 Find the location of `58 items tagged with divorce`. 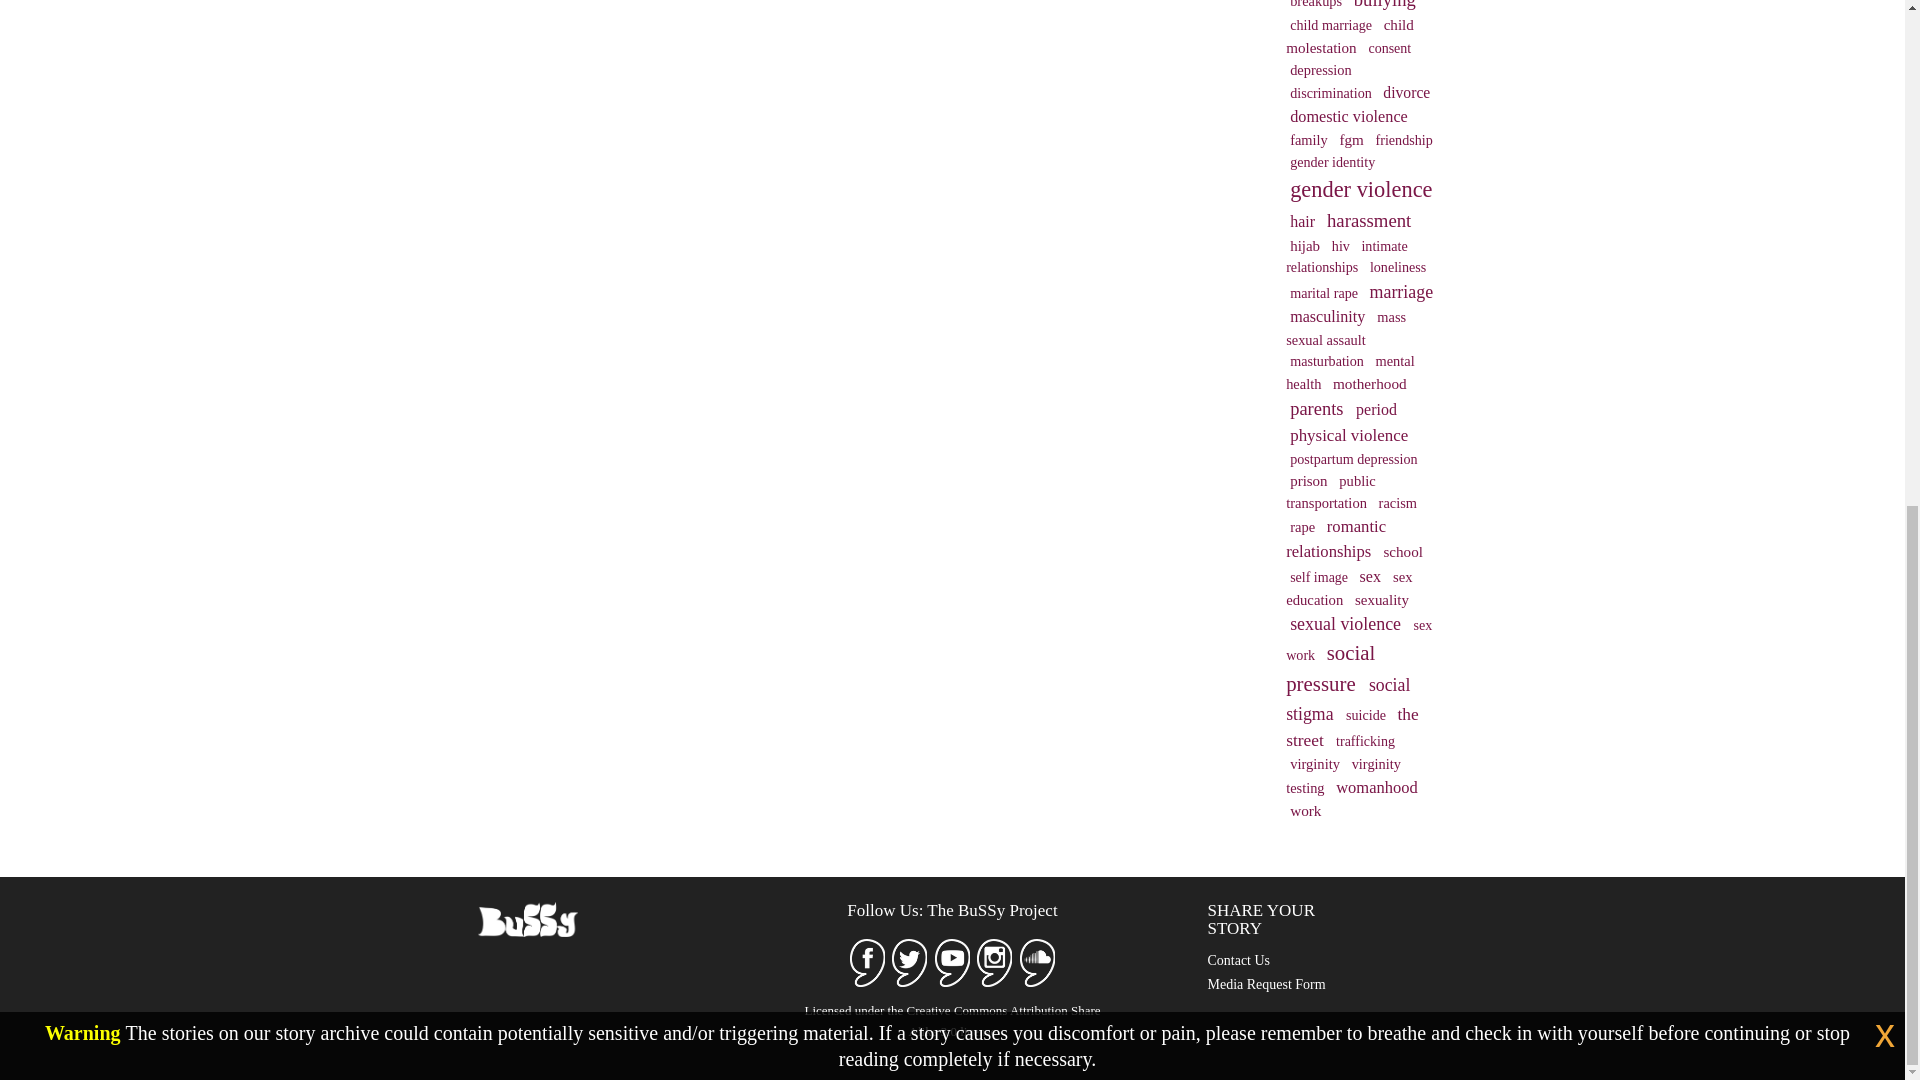

58 items tagged with divorce is located at coordinates (1406, 92).